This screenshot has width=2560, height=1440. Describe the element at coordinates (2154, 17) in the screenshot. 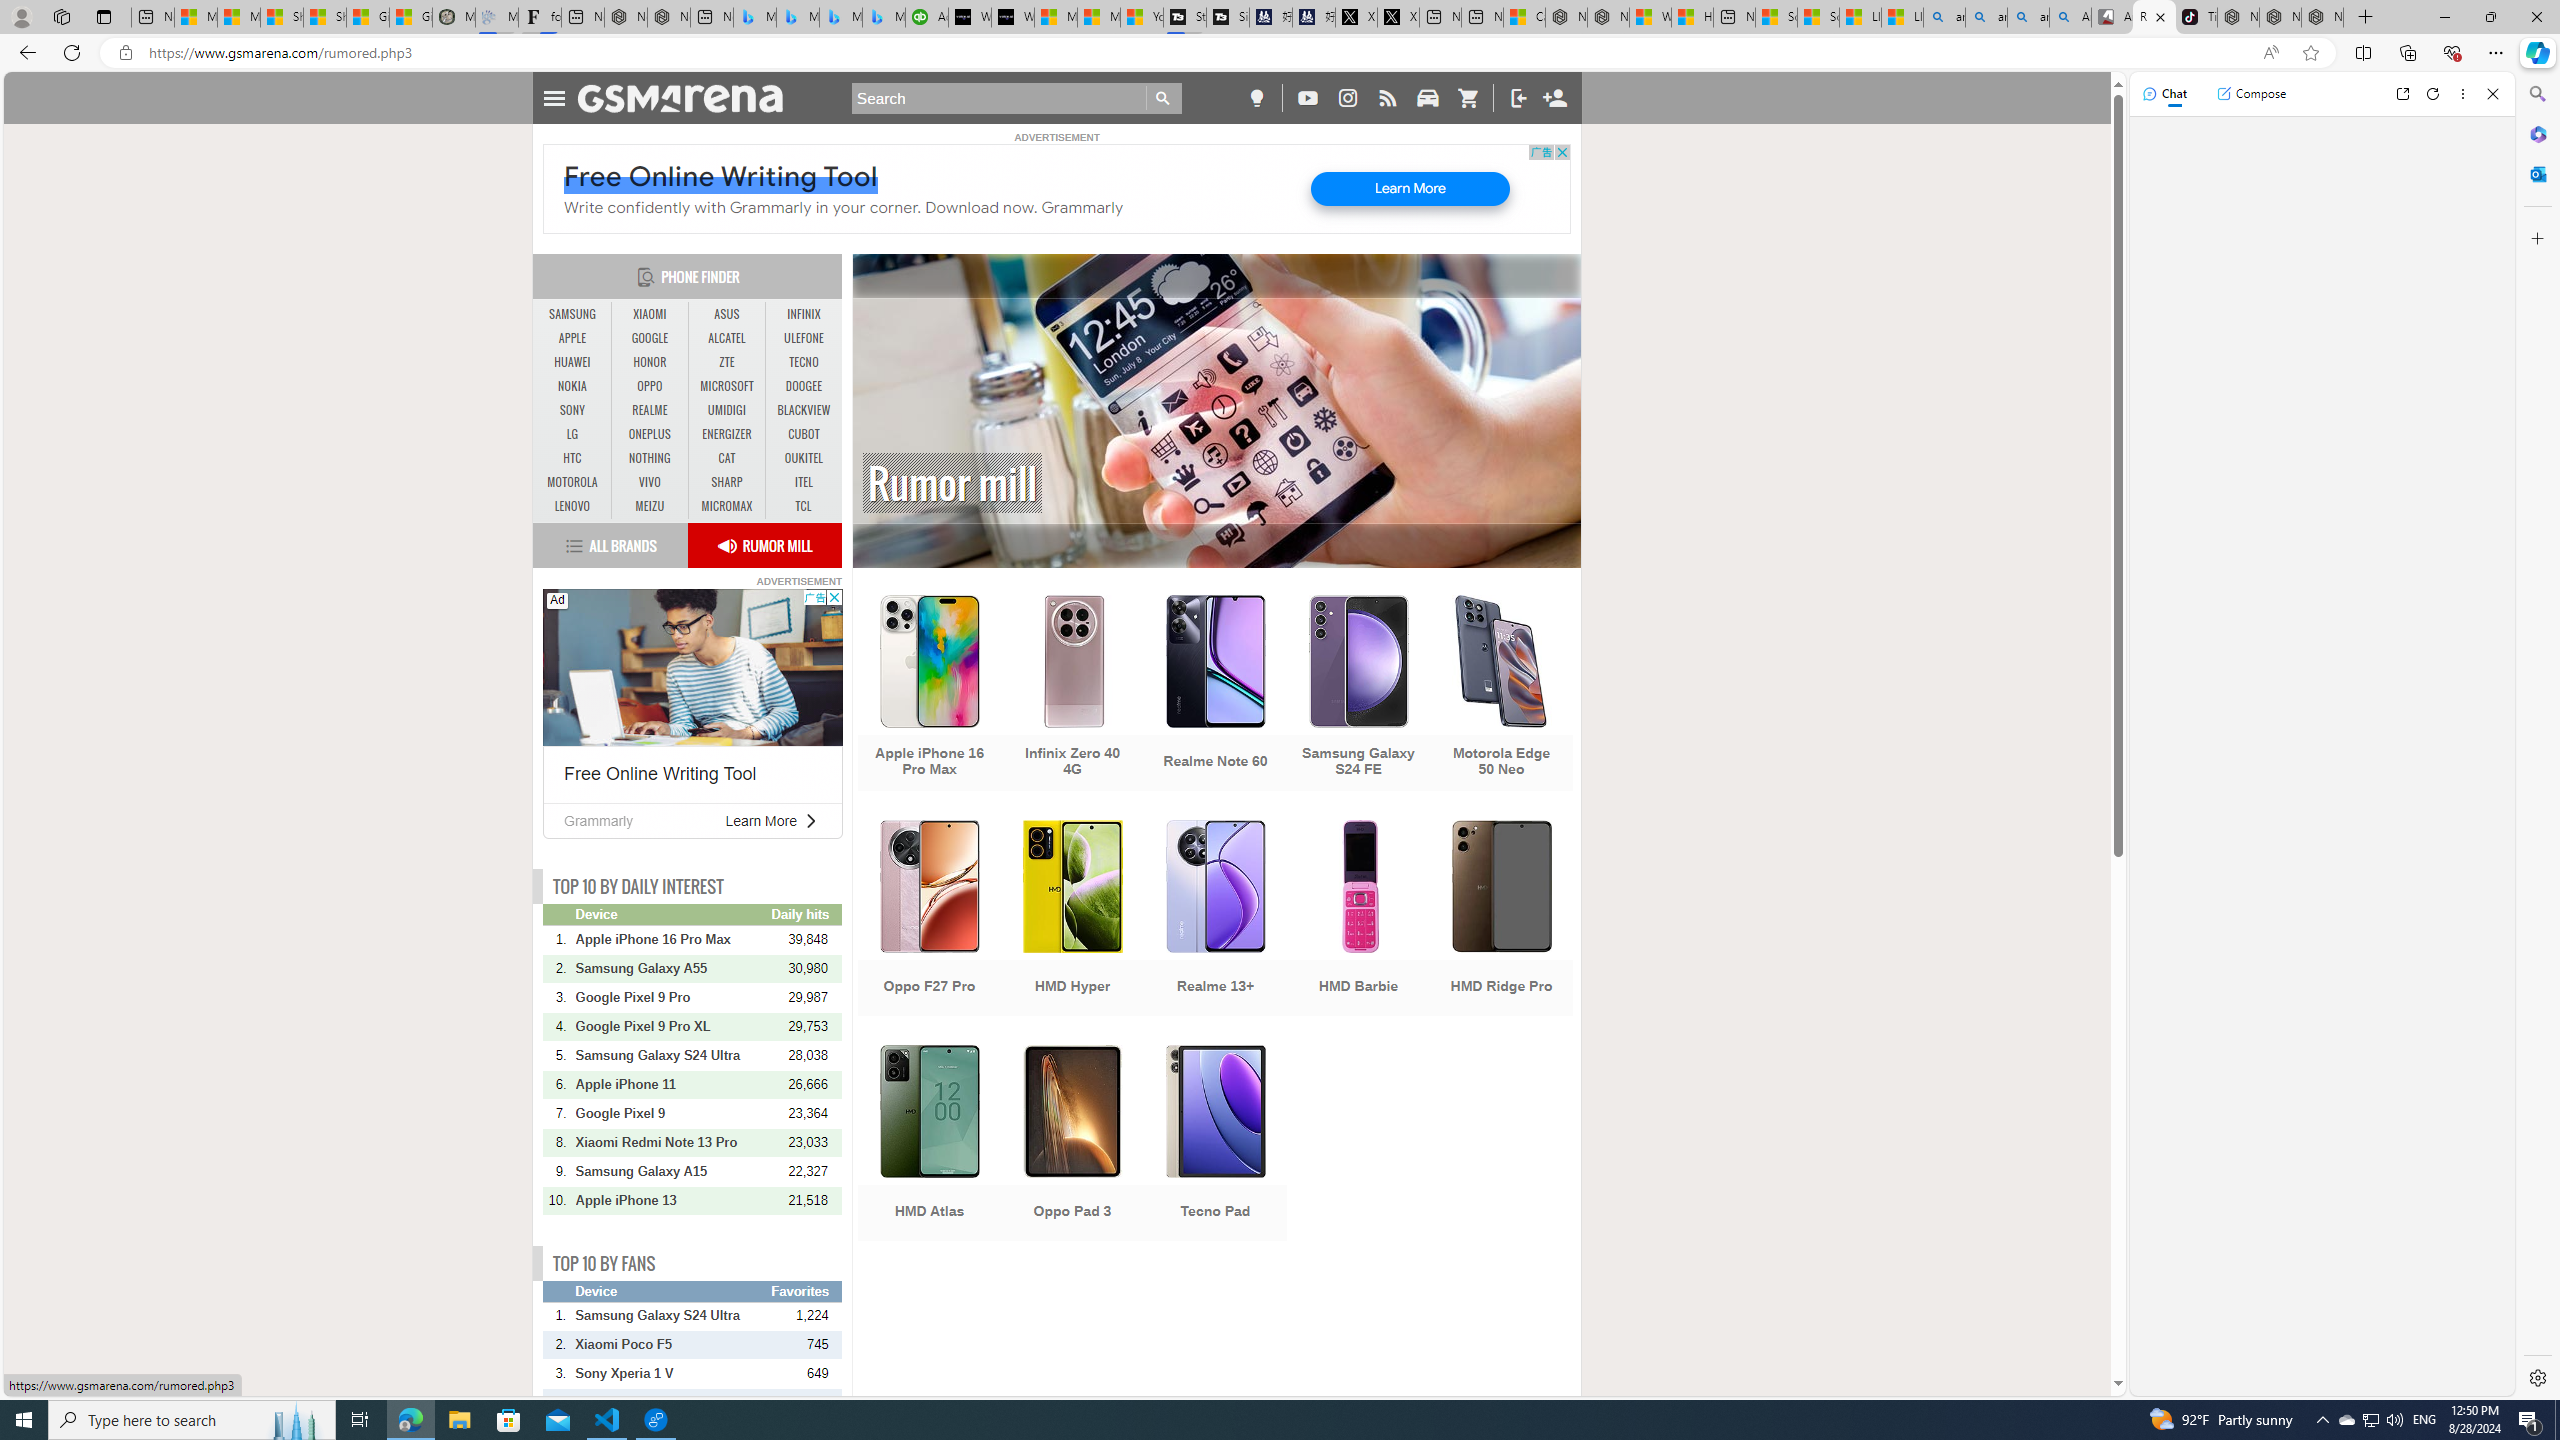

I see `Rumored phones - GSMArena.com` at that location.